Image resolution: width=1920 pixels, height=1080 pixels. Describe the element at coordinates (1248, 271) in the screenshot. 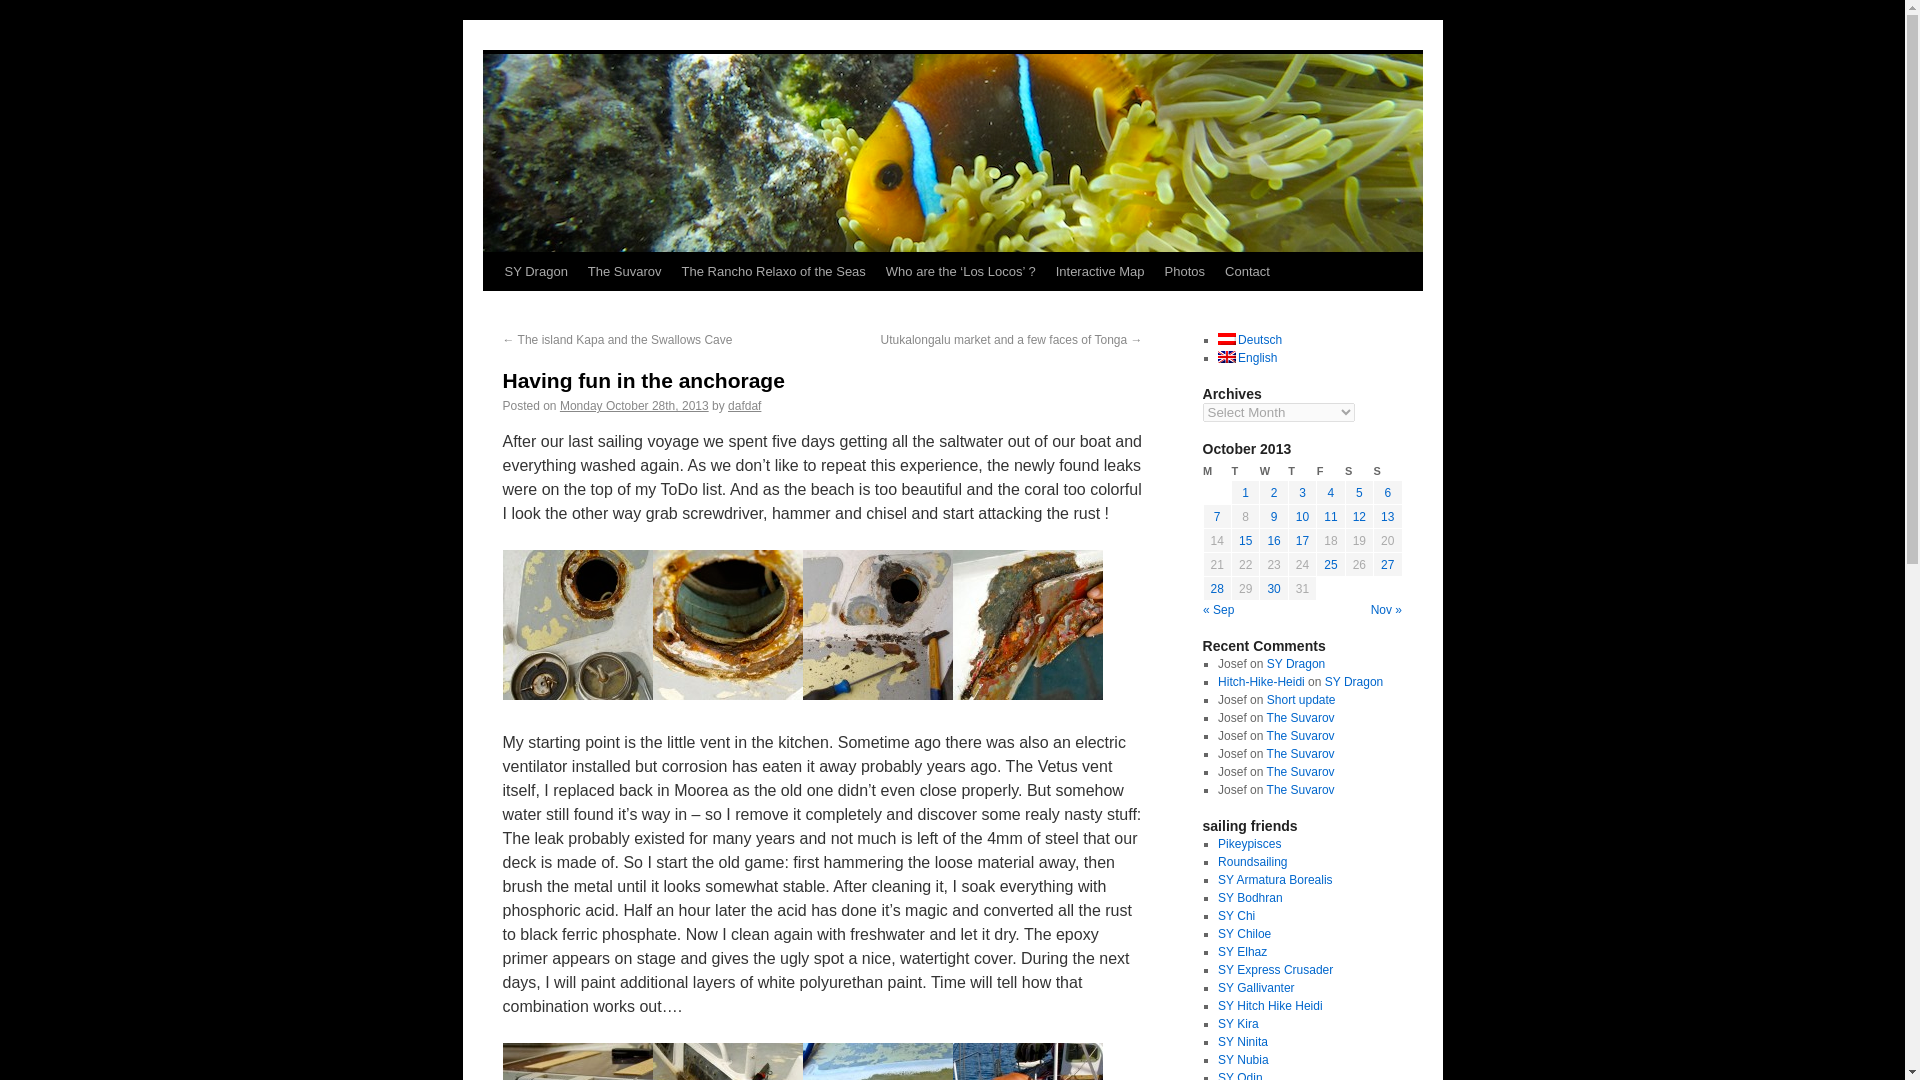

I see `Contact` at that location.